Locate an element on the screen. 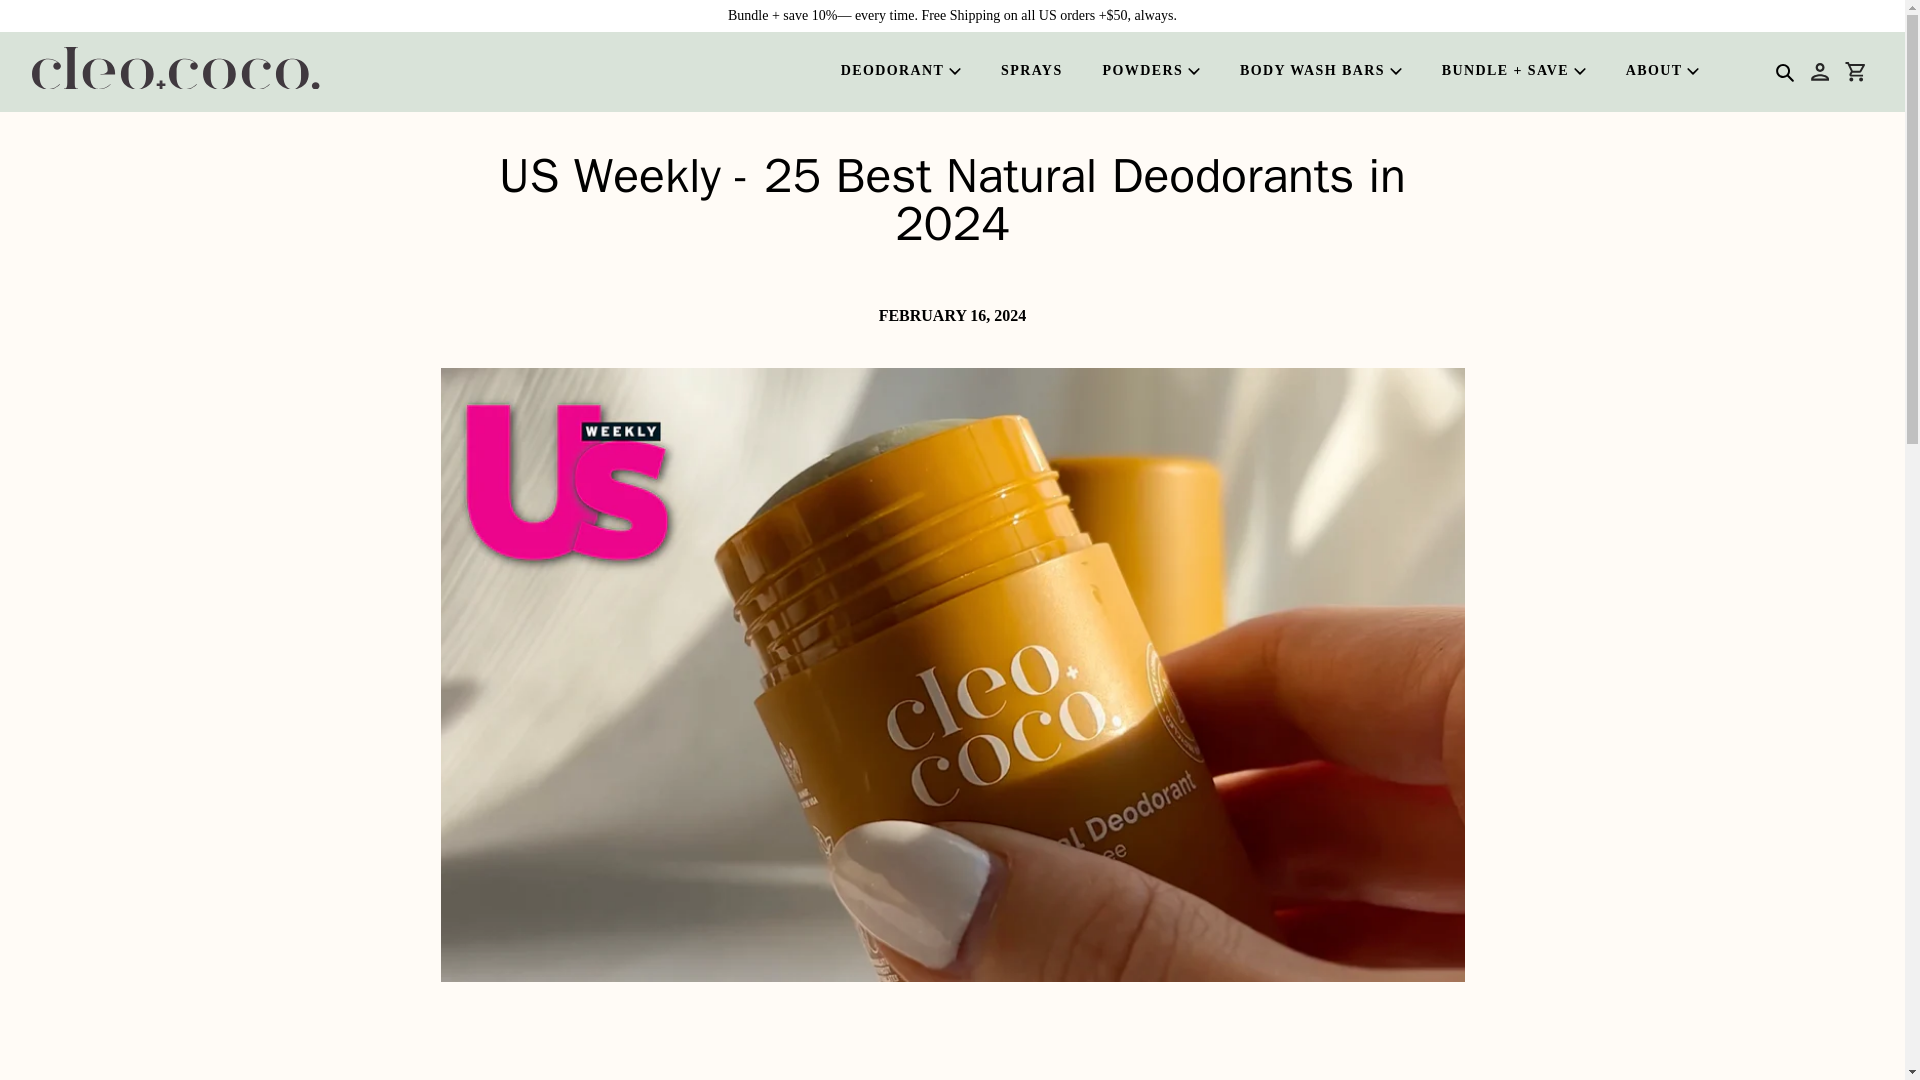 The height and width of the screenshot is (1080, 1920). Search is located at coordinates (1784, 72).